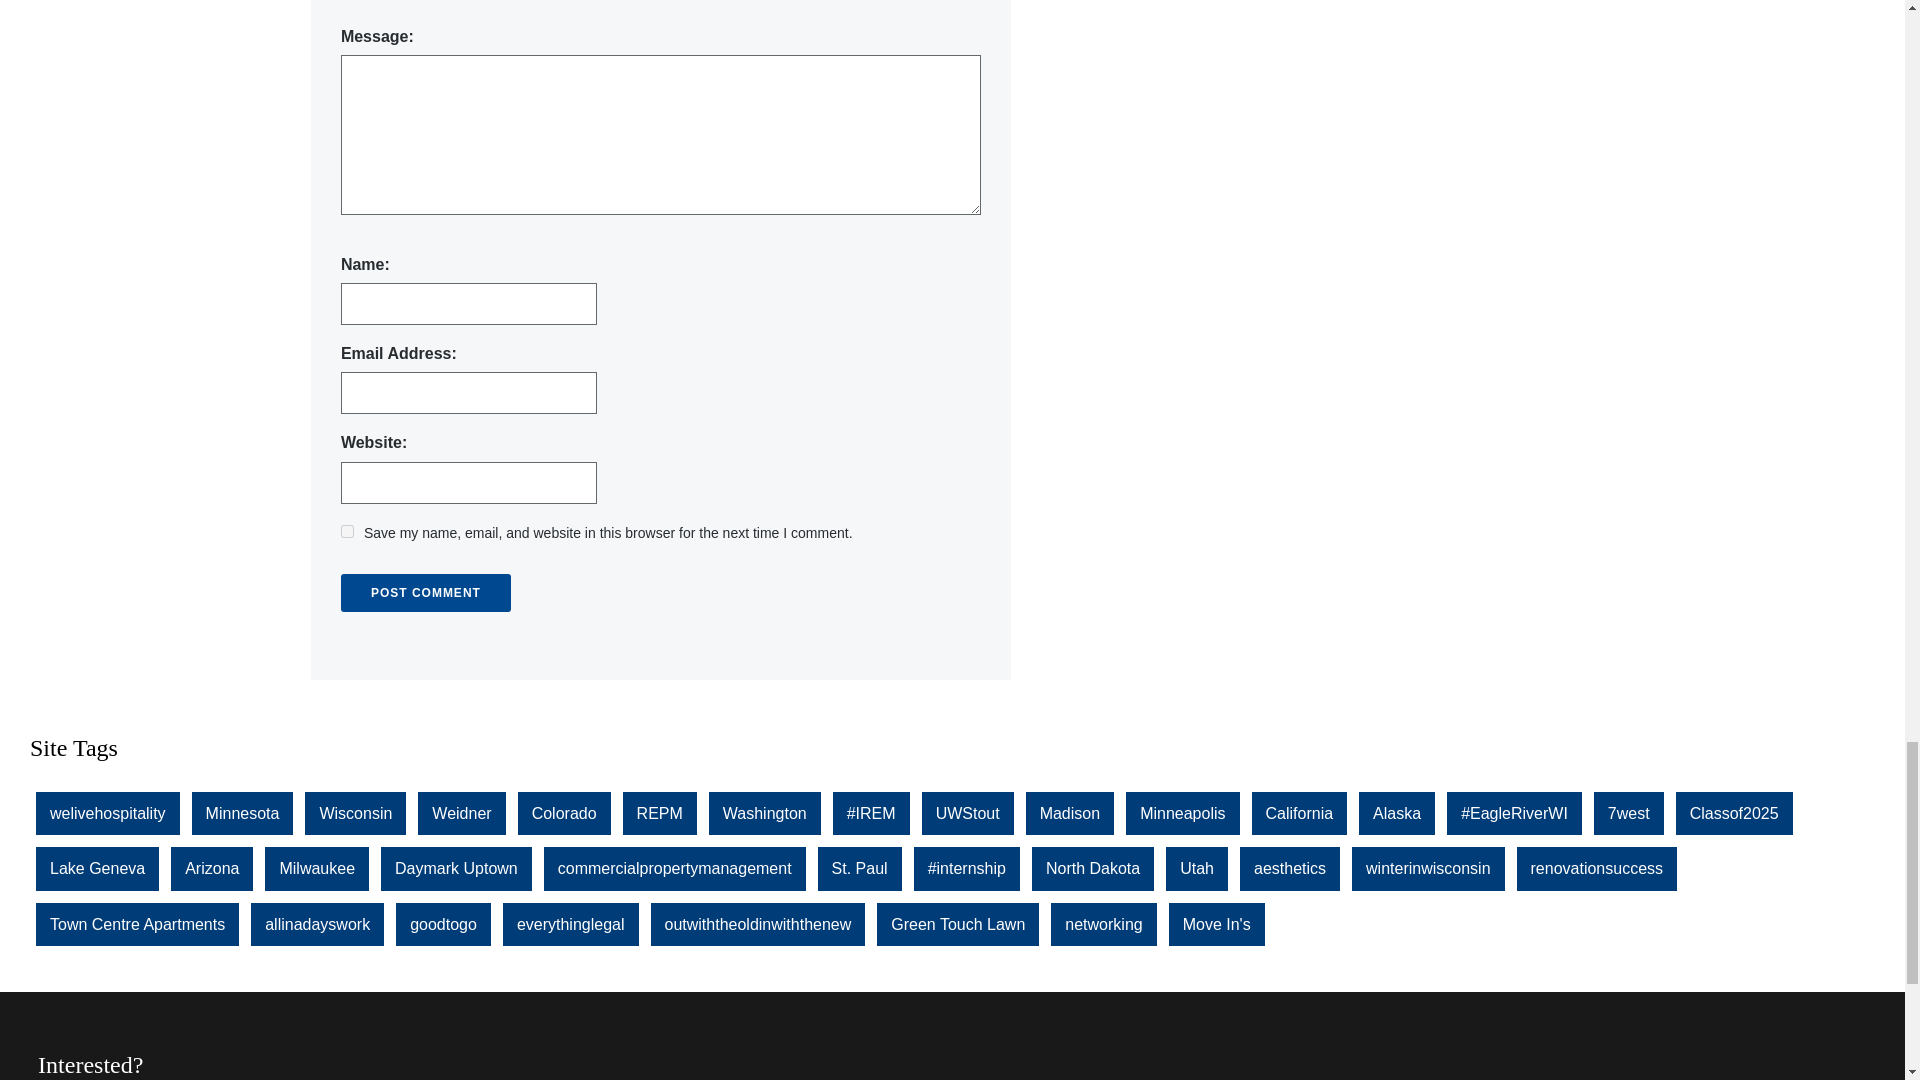 The image size is (1920, 1080). What do you see at coordinates (1069, 812) in the screenshot?
I see `Madison` at bounding box center [1069, 812].